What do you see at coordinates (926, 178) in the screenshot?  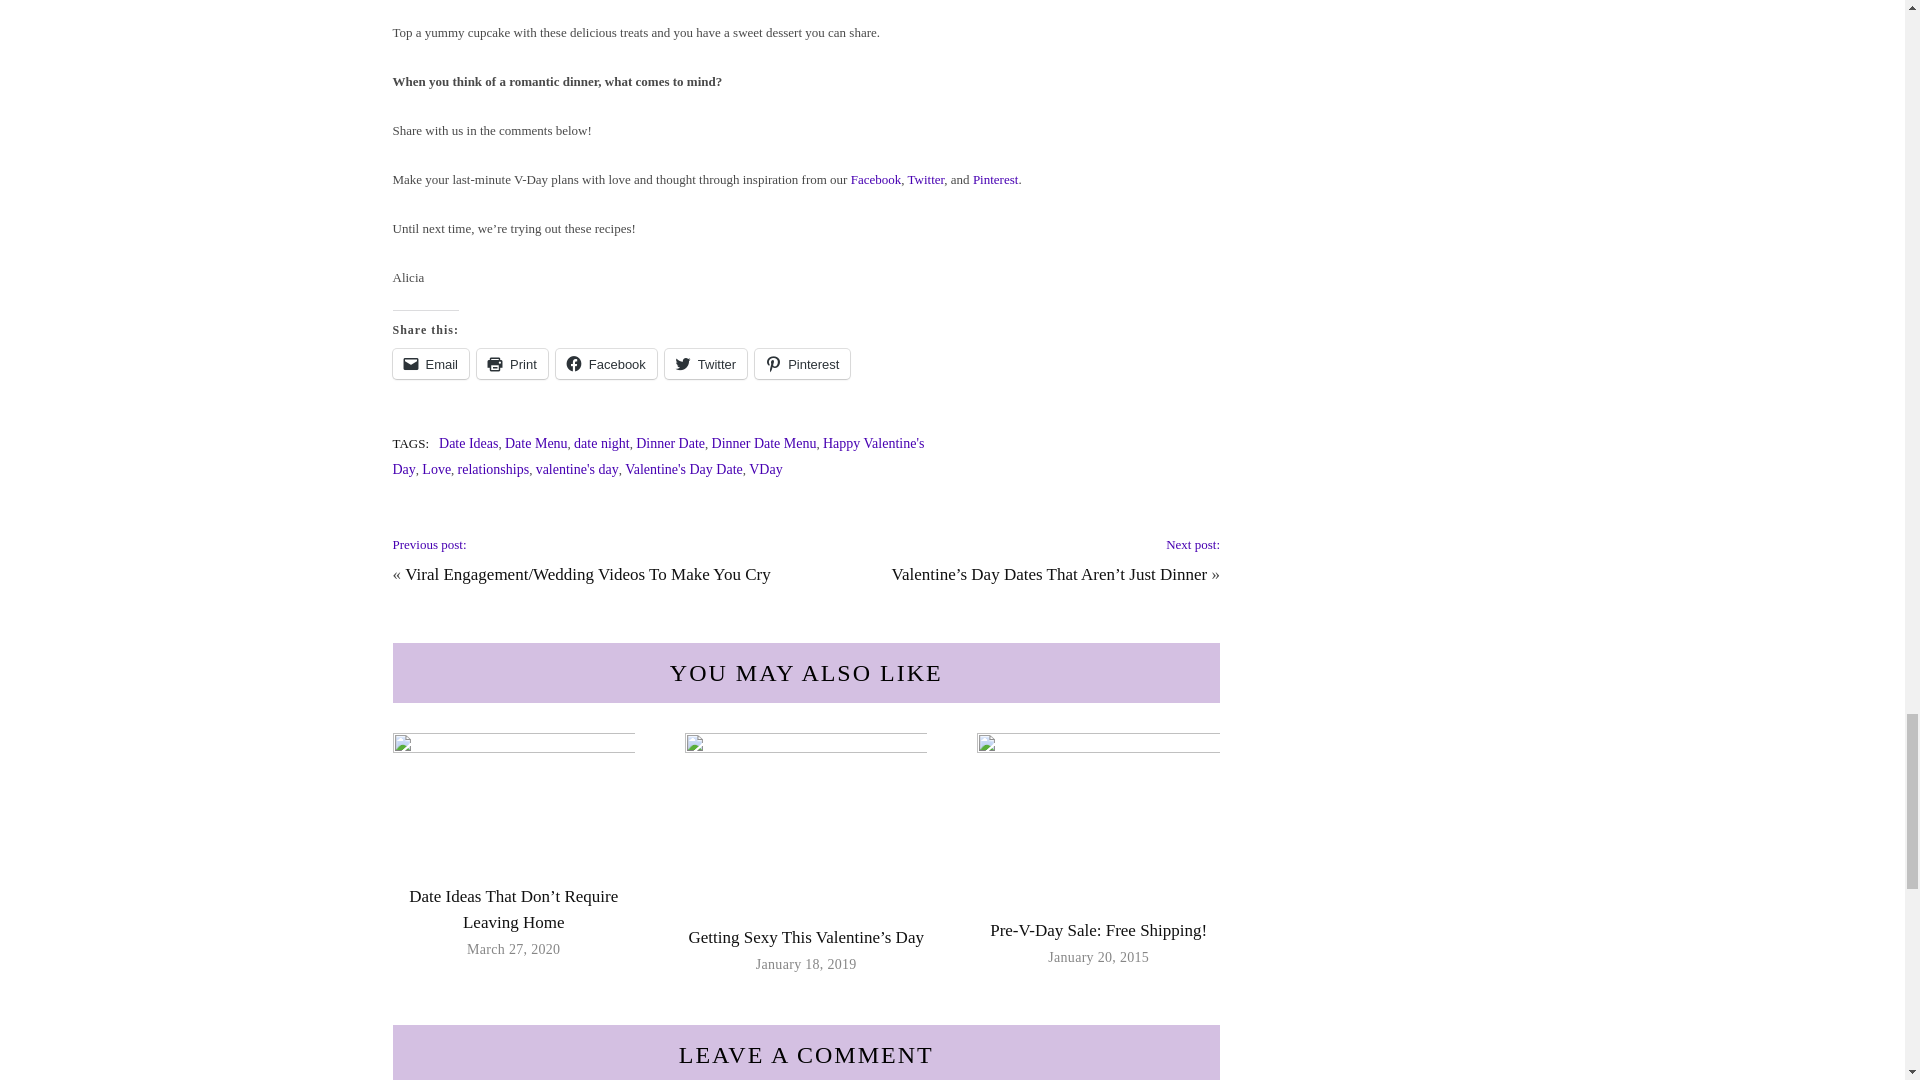 I see `Twitter` at bounding box center [926, 178].